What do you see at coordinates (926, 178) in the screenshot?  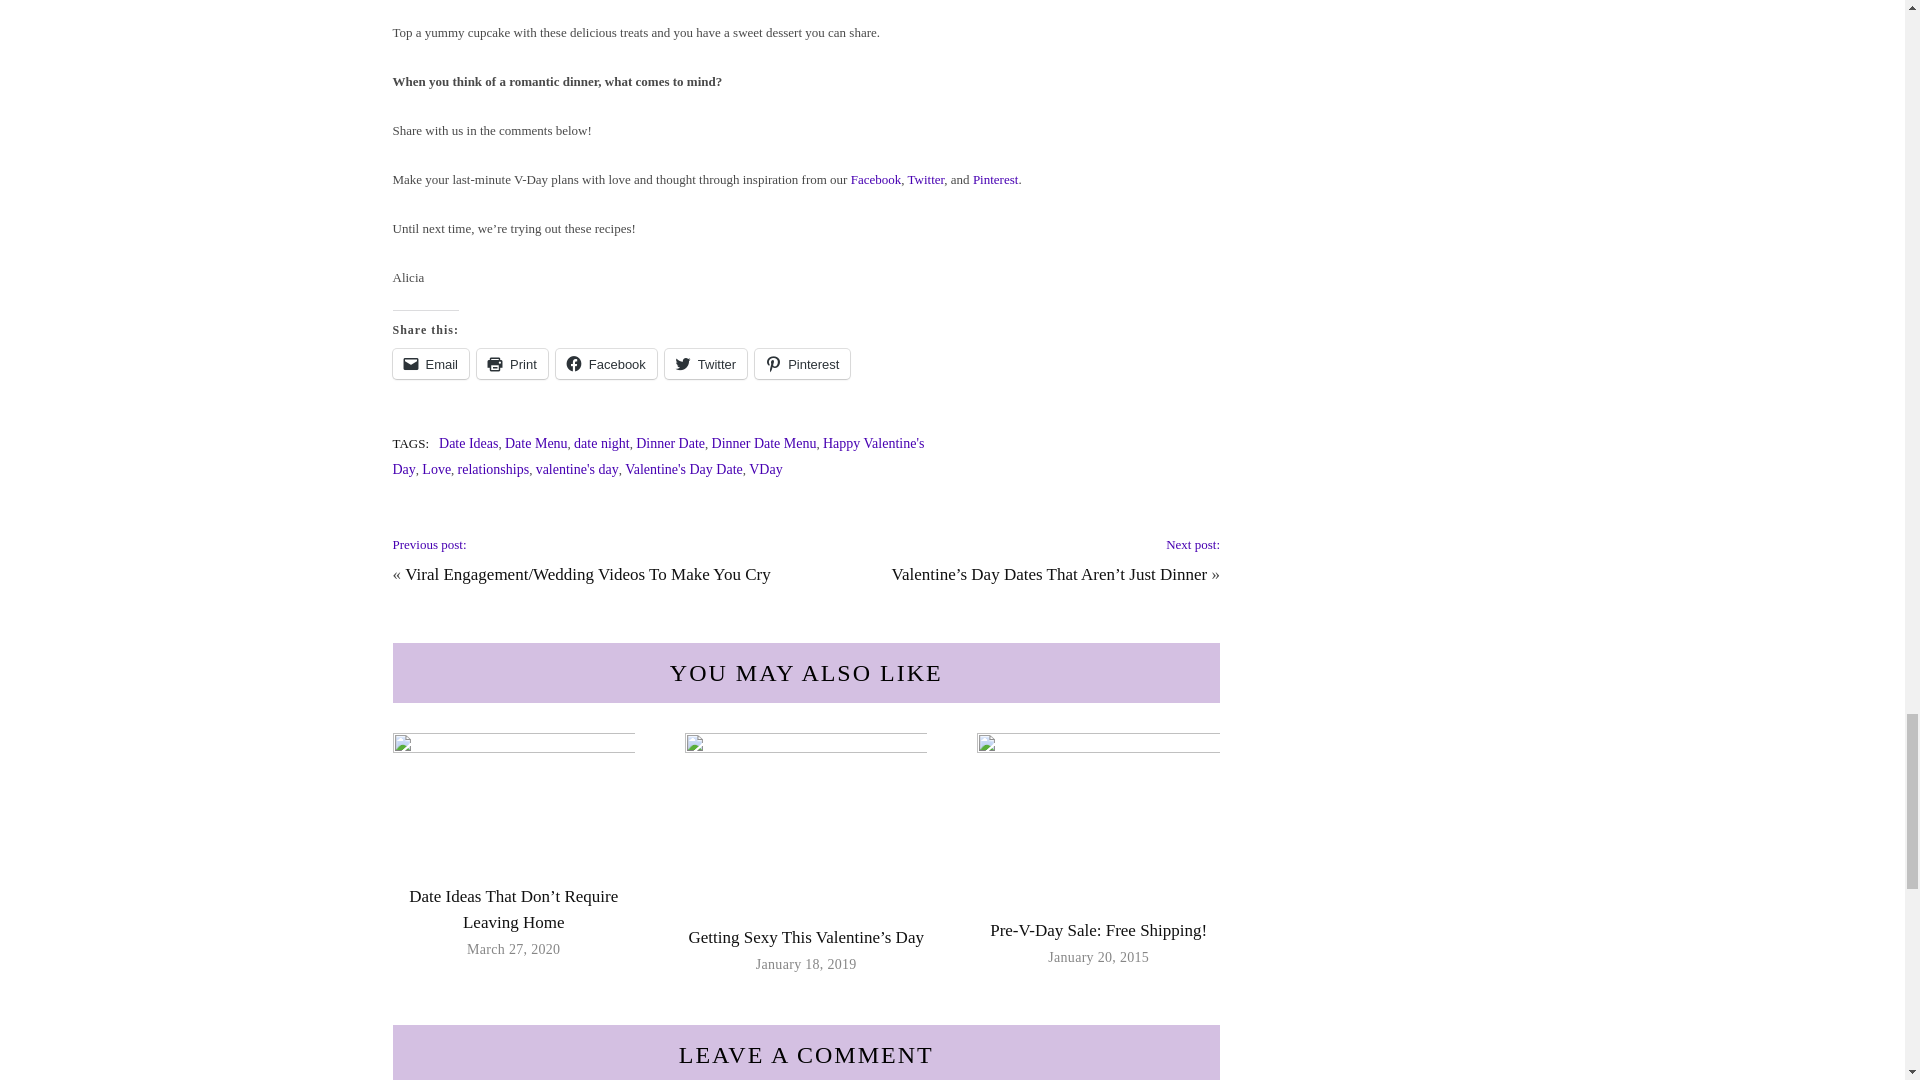 I see `Twitter` at bounding box center [926, 178].